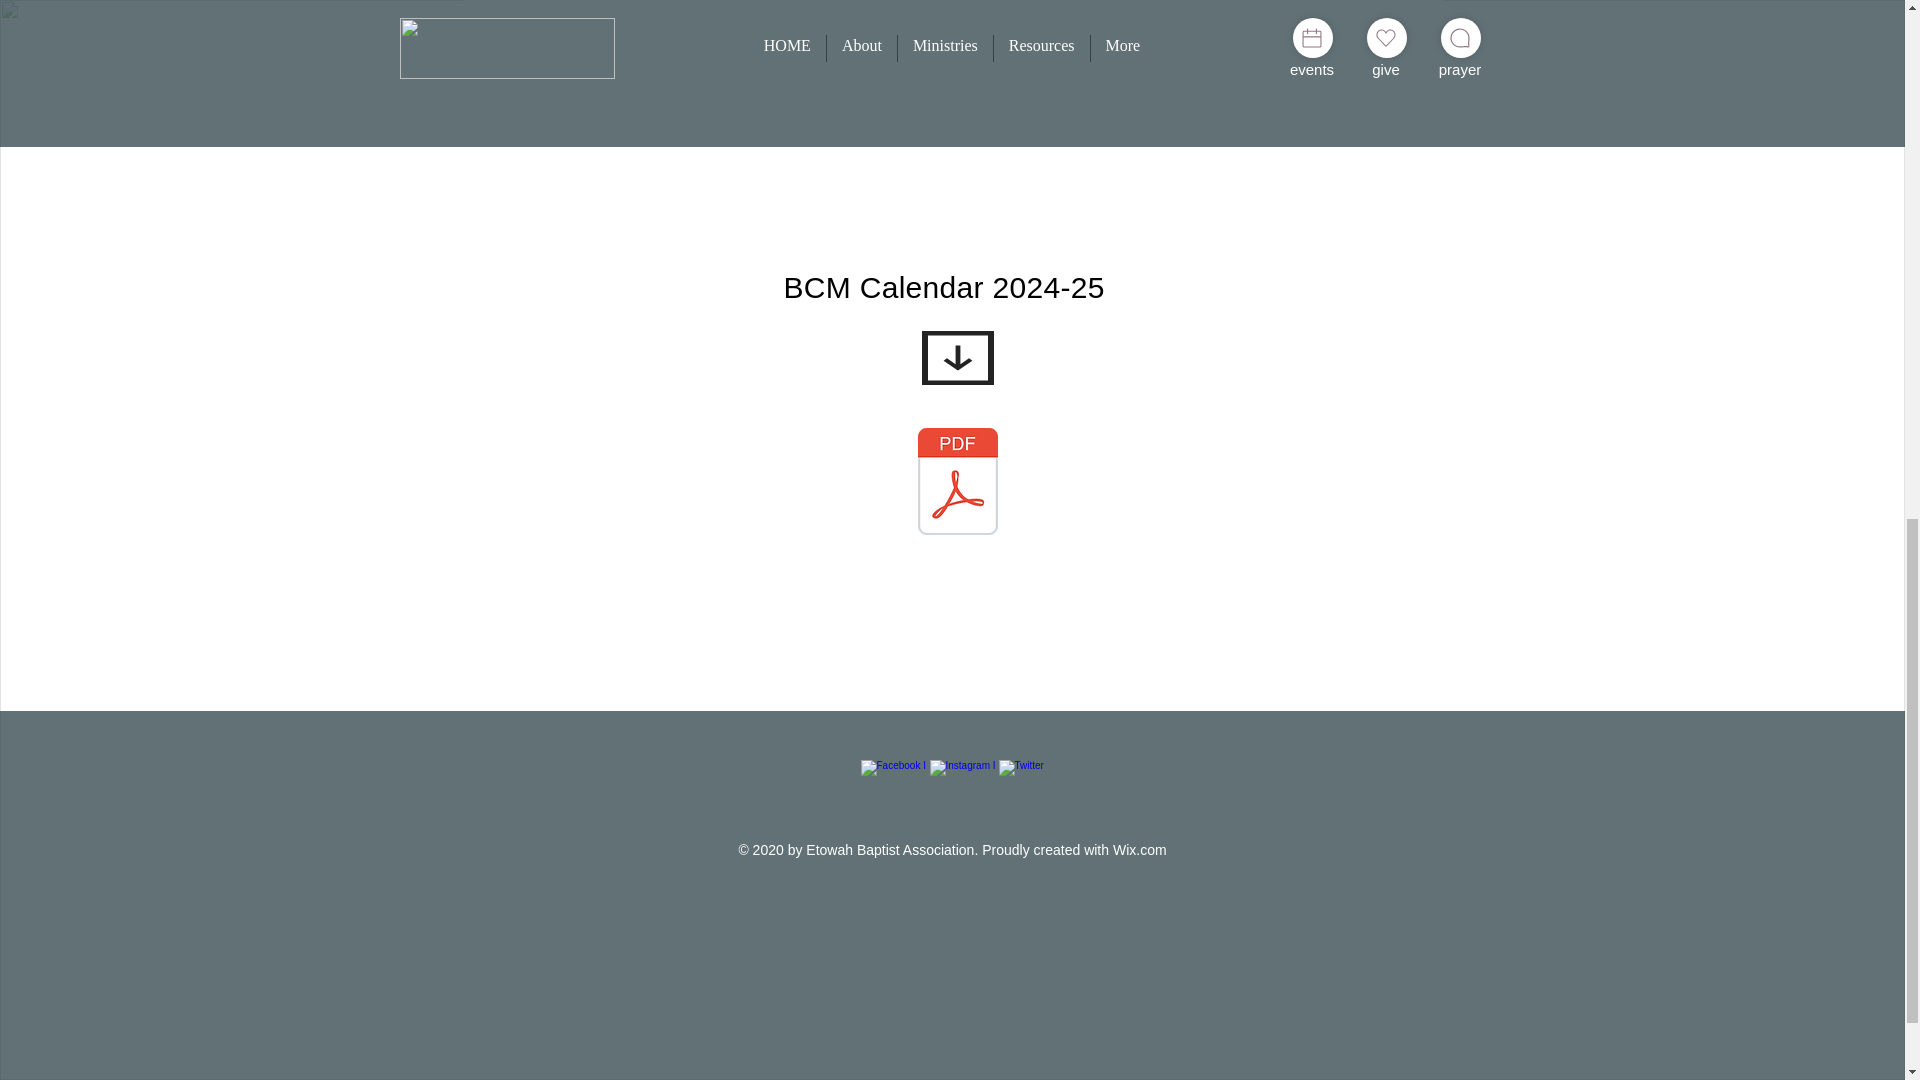  What do you see at coordinates (1140, 850) in the screenshot?
I see `Wix.com` at bounding box center [1140, 850].